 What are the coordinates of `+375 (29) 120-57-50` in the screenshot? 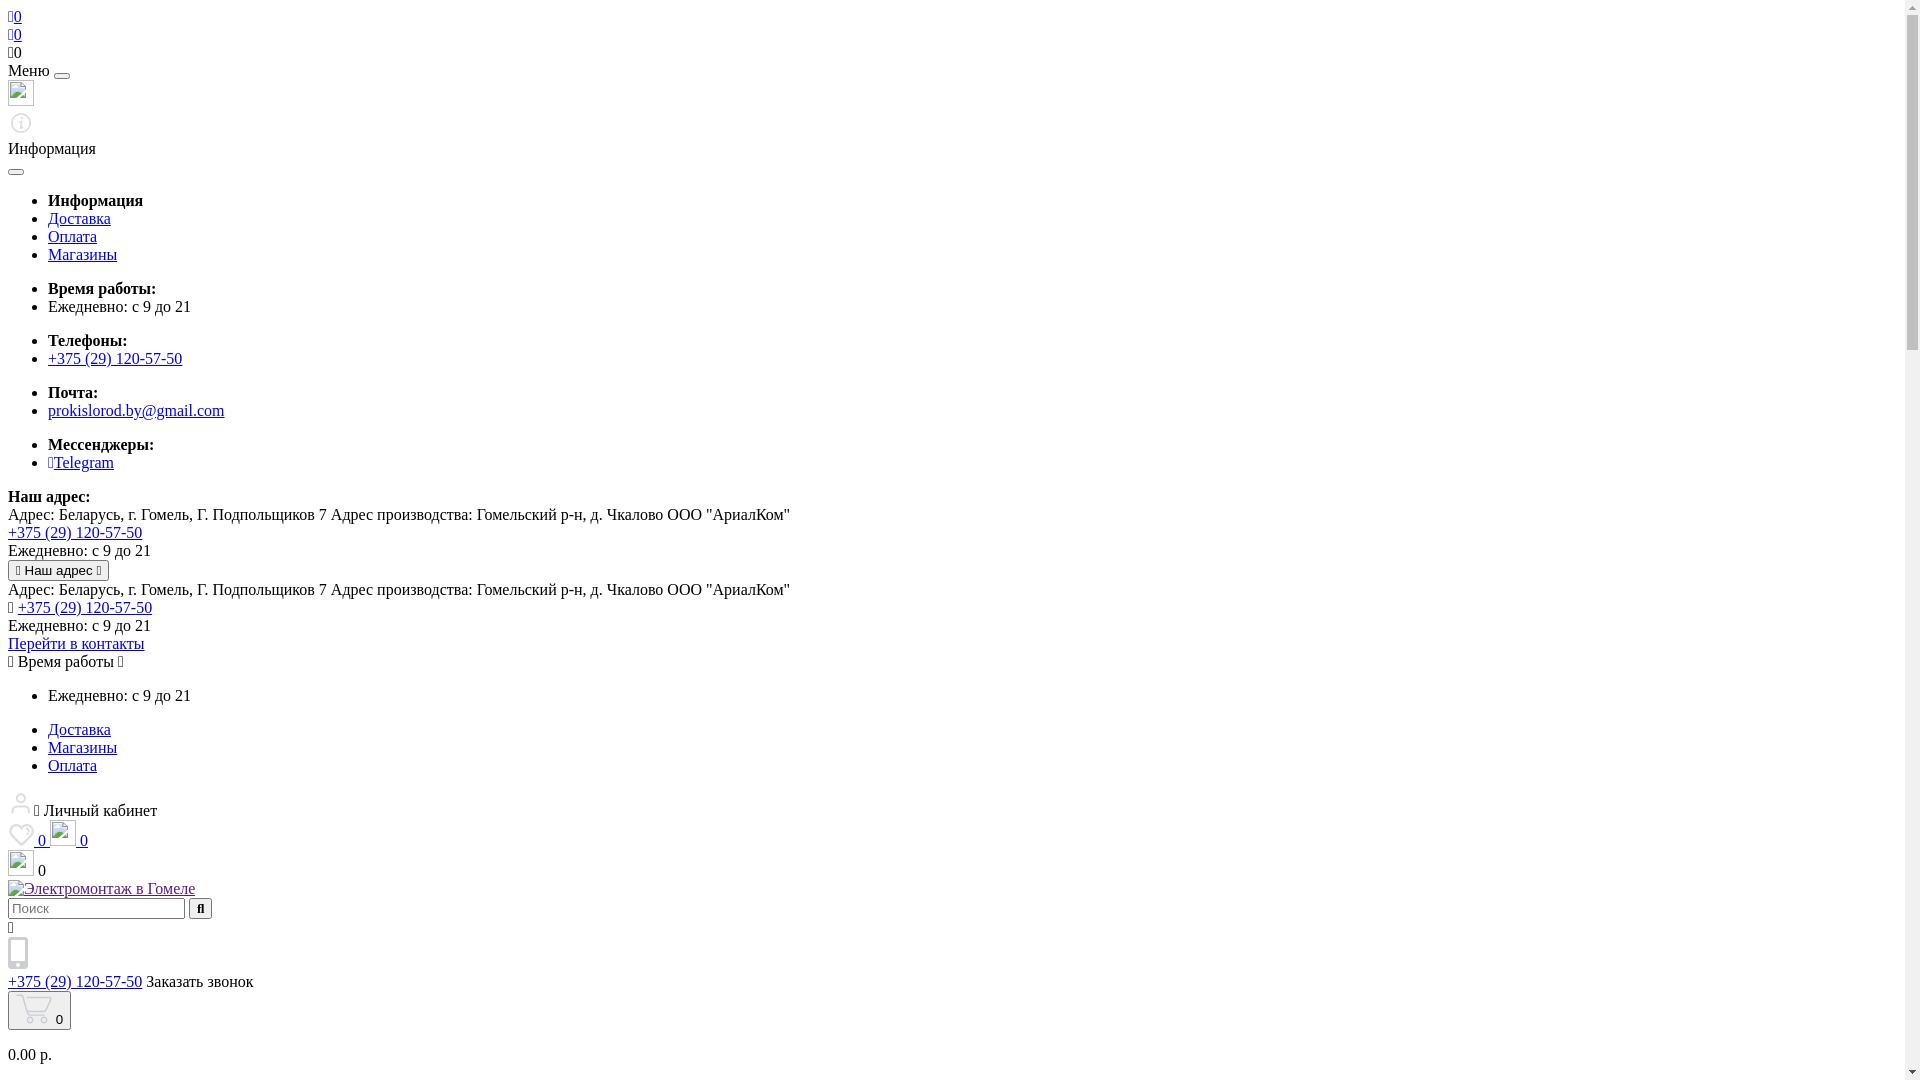 It's located at (115, 358).